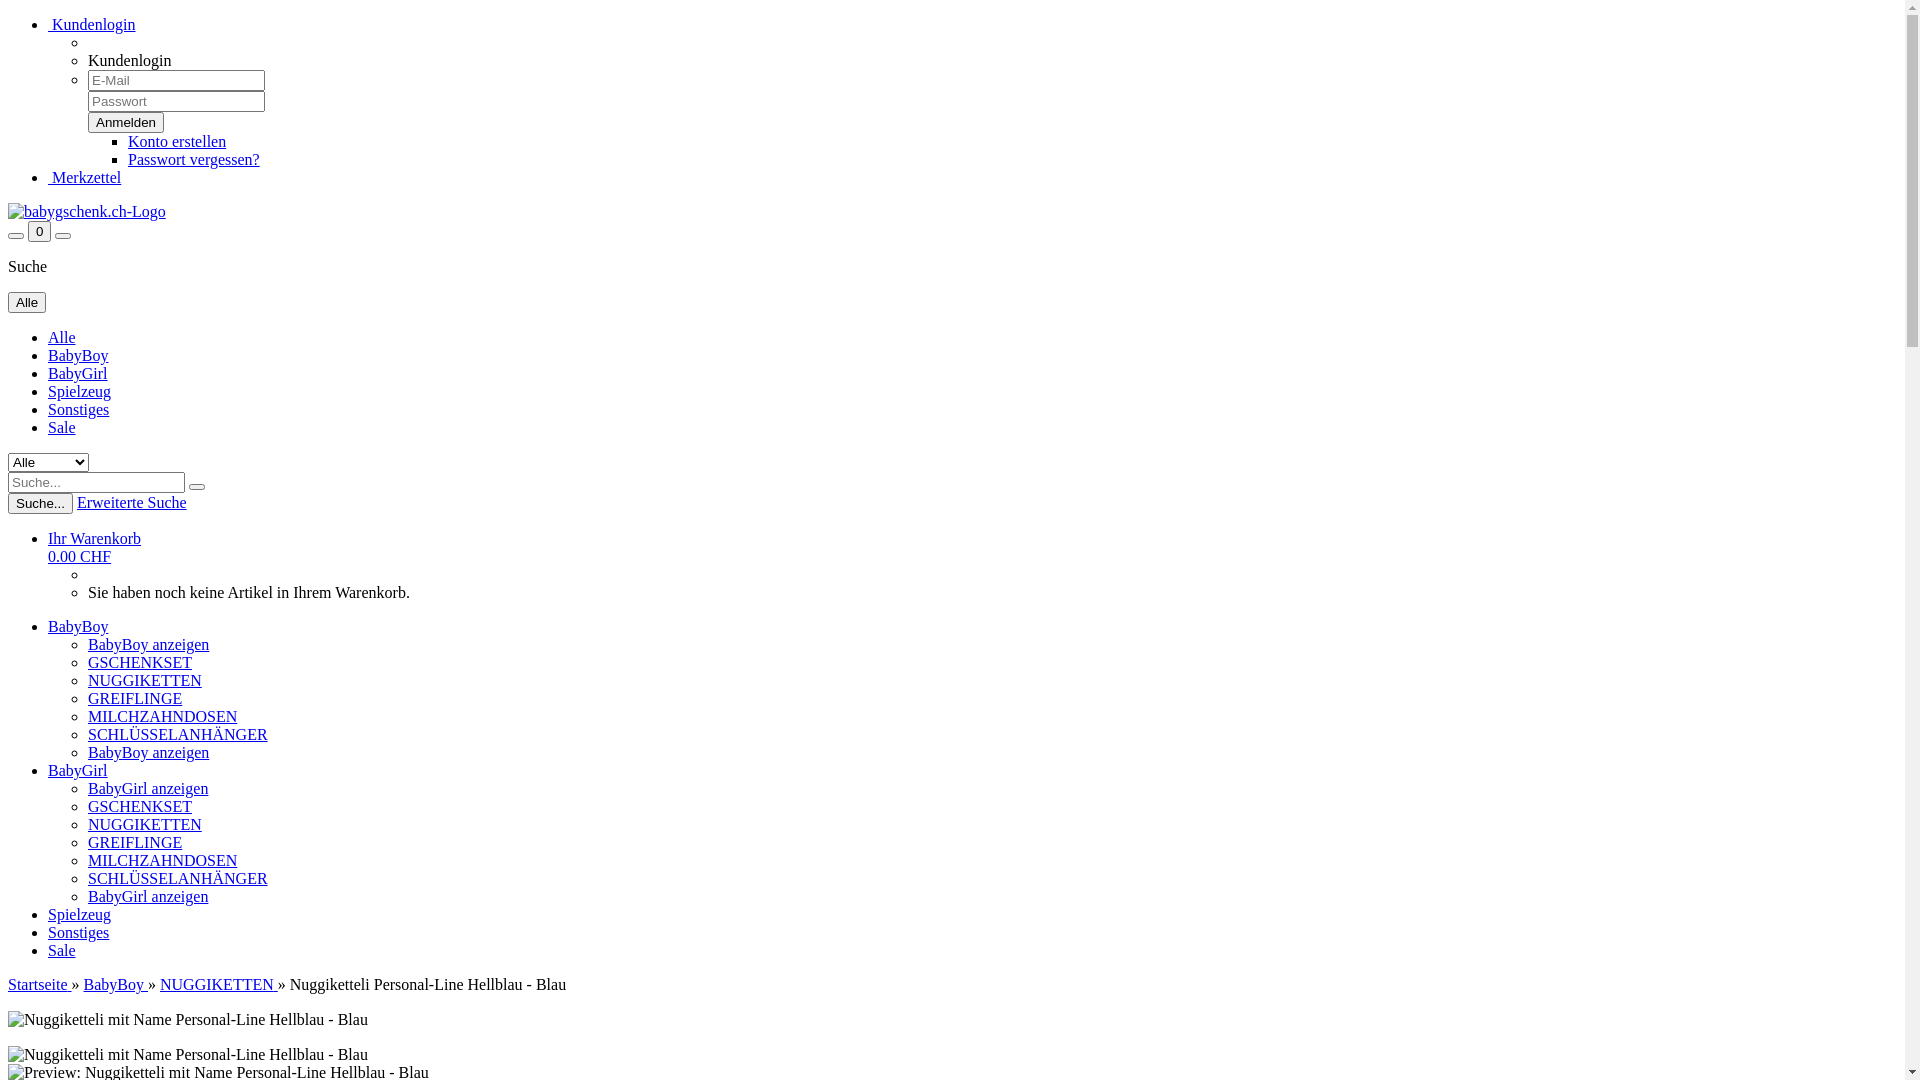 The height and width of the screenshot is (1080, 1920). Describe the element at coordinates (40, 232) in the screenshot. I see `0` at that location.